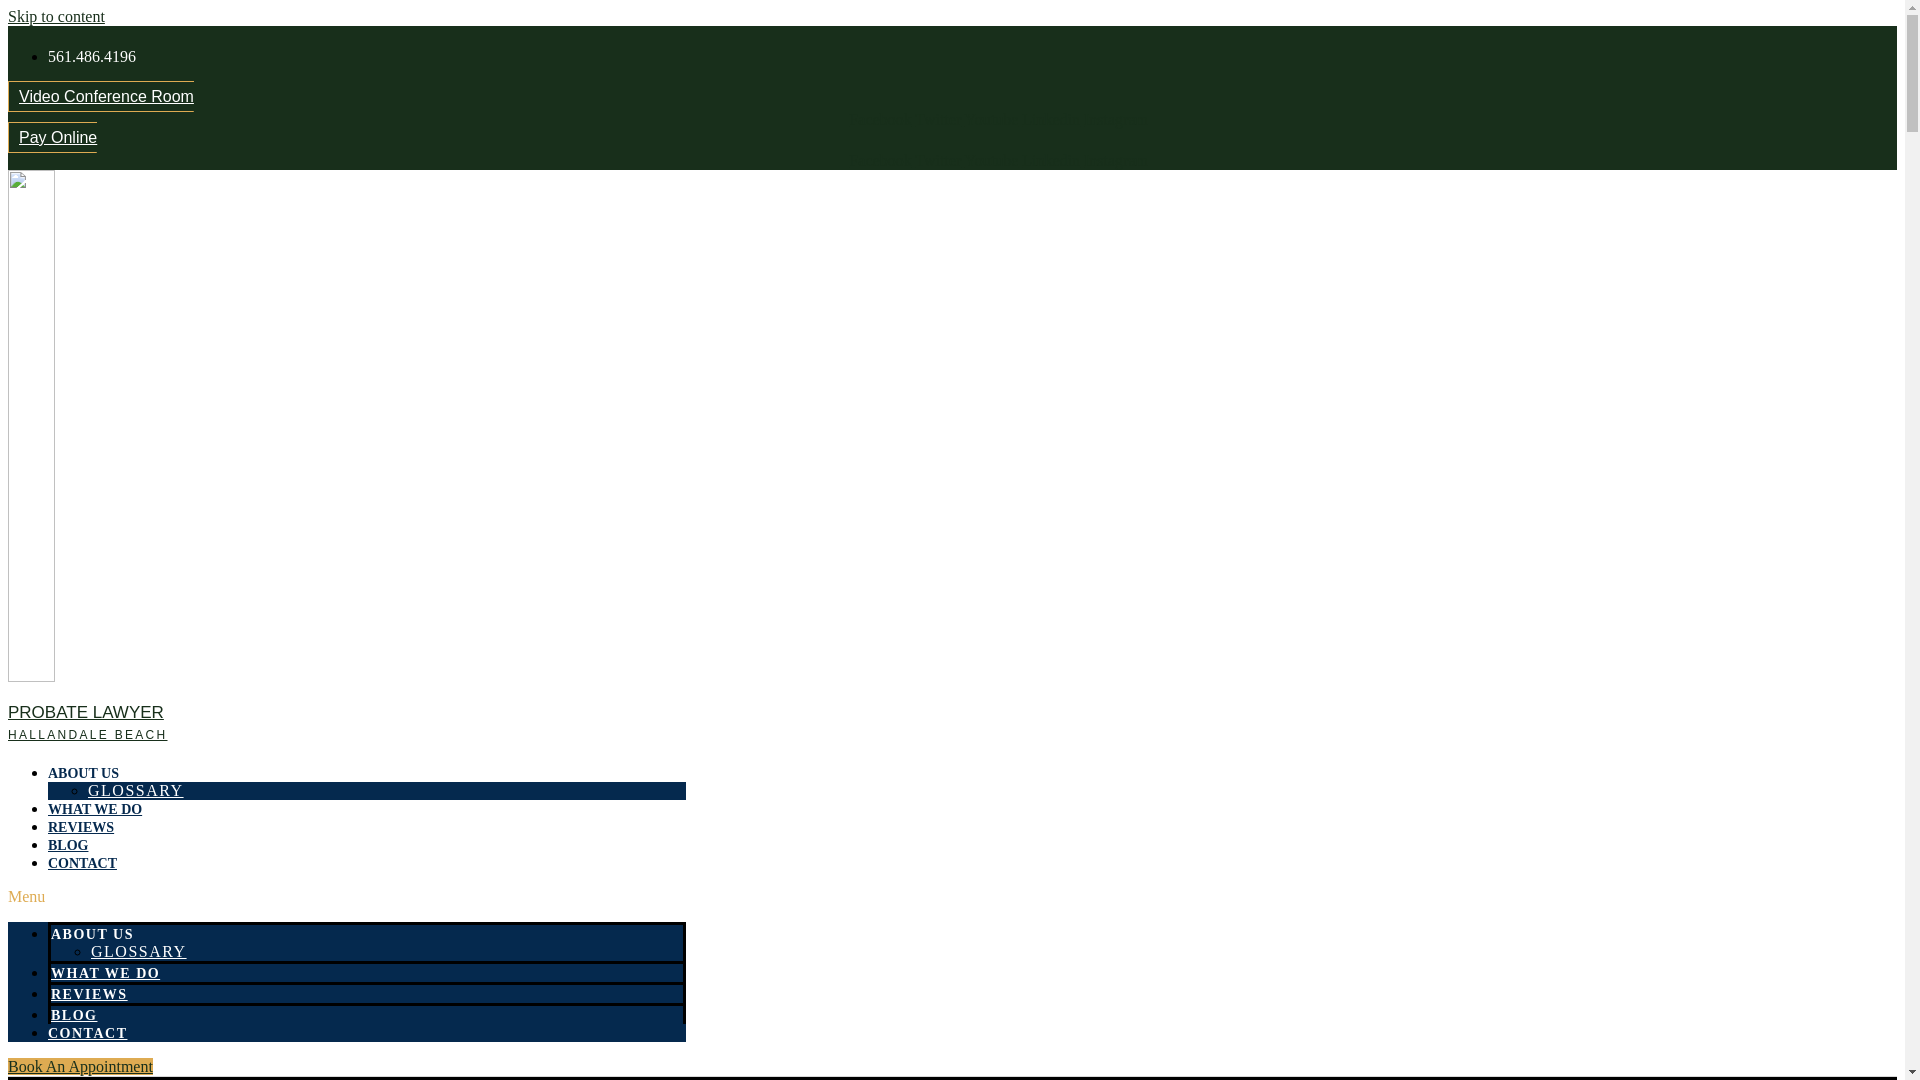 The height and width of the screenshot is (1080, 1920). I want to click on GLOSSARY, so click(138, 951).